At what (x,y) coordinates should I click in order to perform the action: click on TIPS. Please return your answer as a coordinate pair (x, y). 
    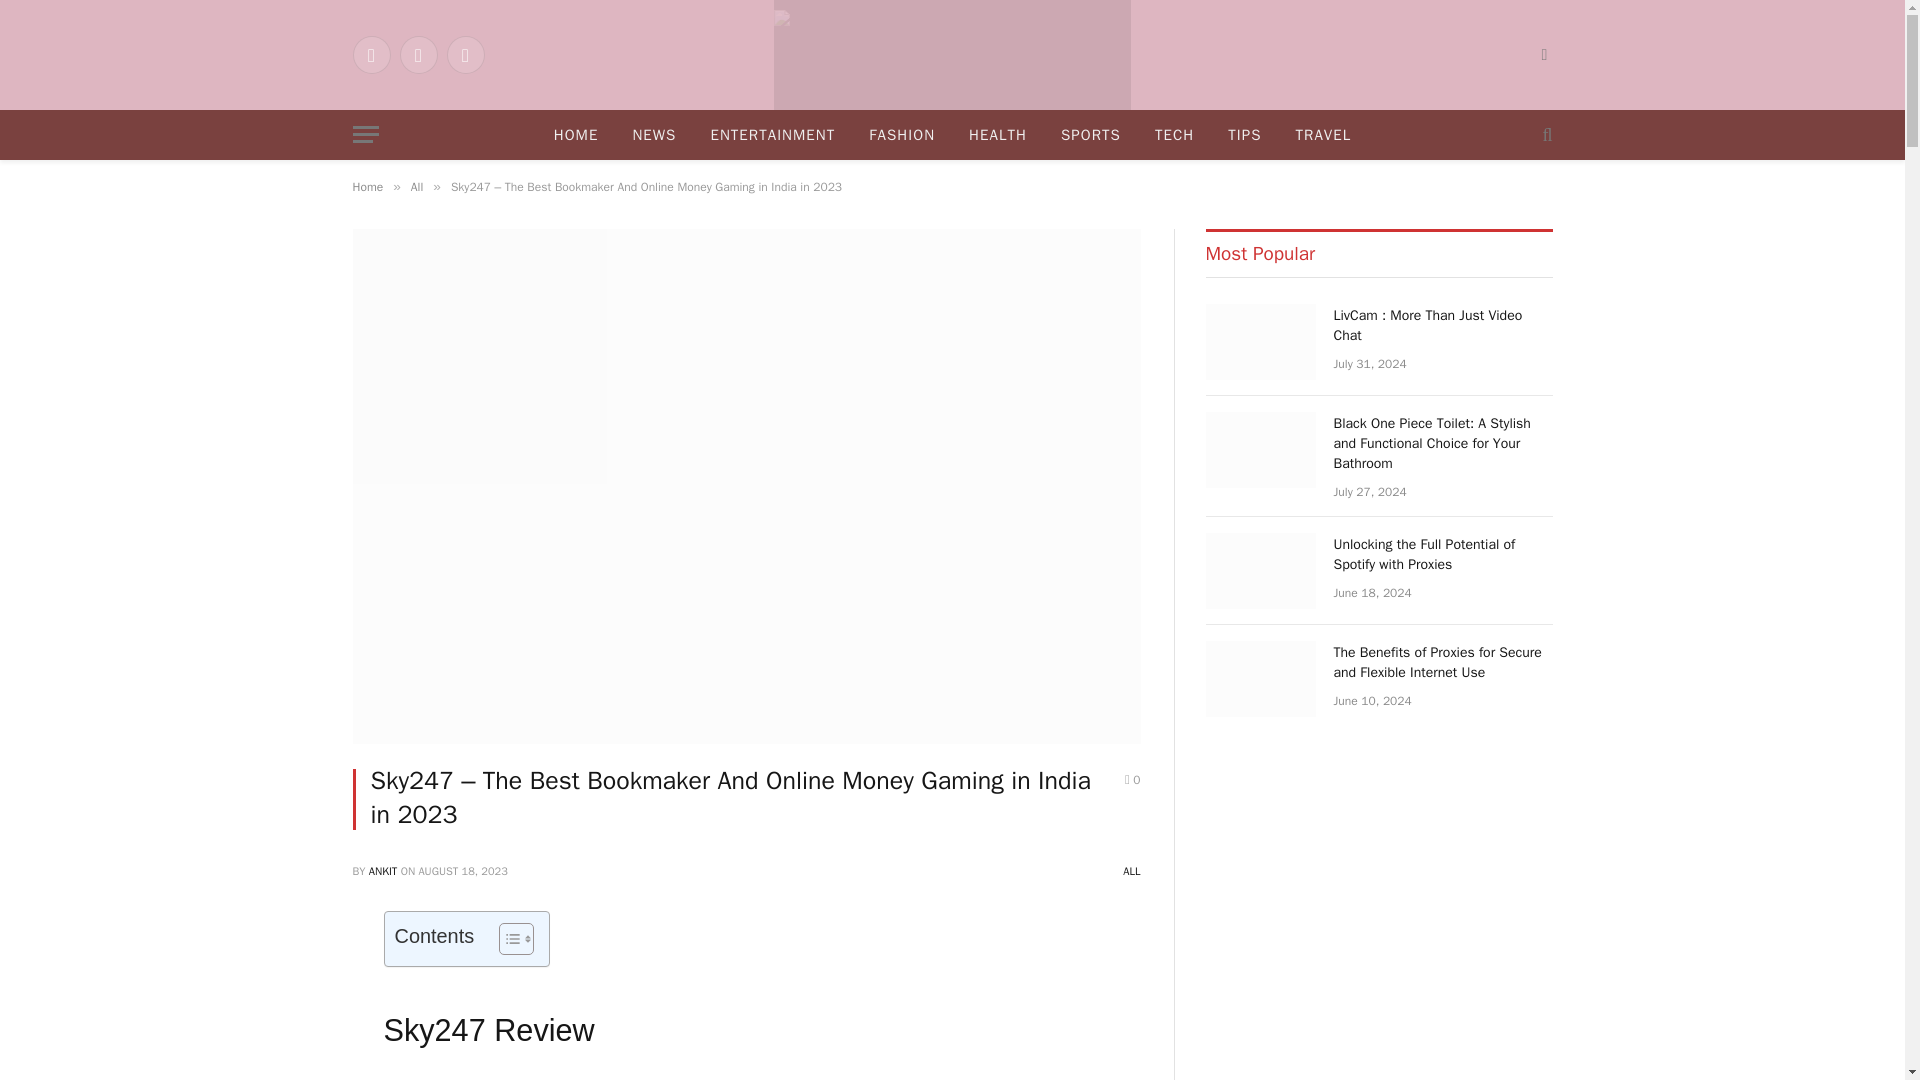
    Looking at the image, I should click on (1244, 134).